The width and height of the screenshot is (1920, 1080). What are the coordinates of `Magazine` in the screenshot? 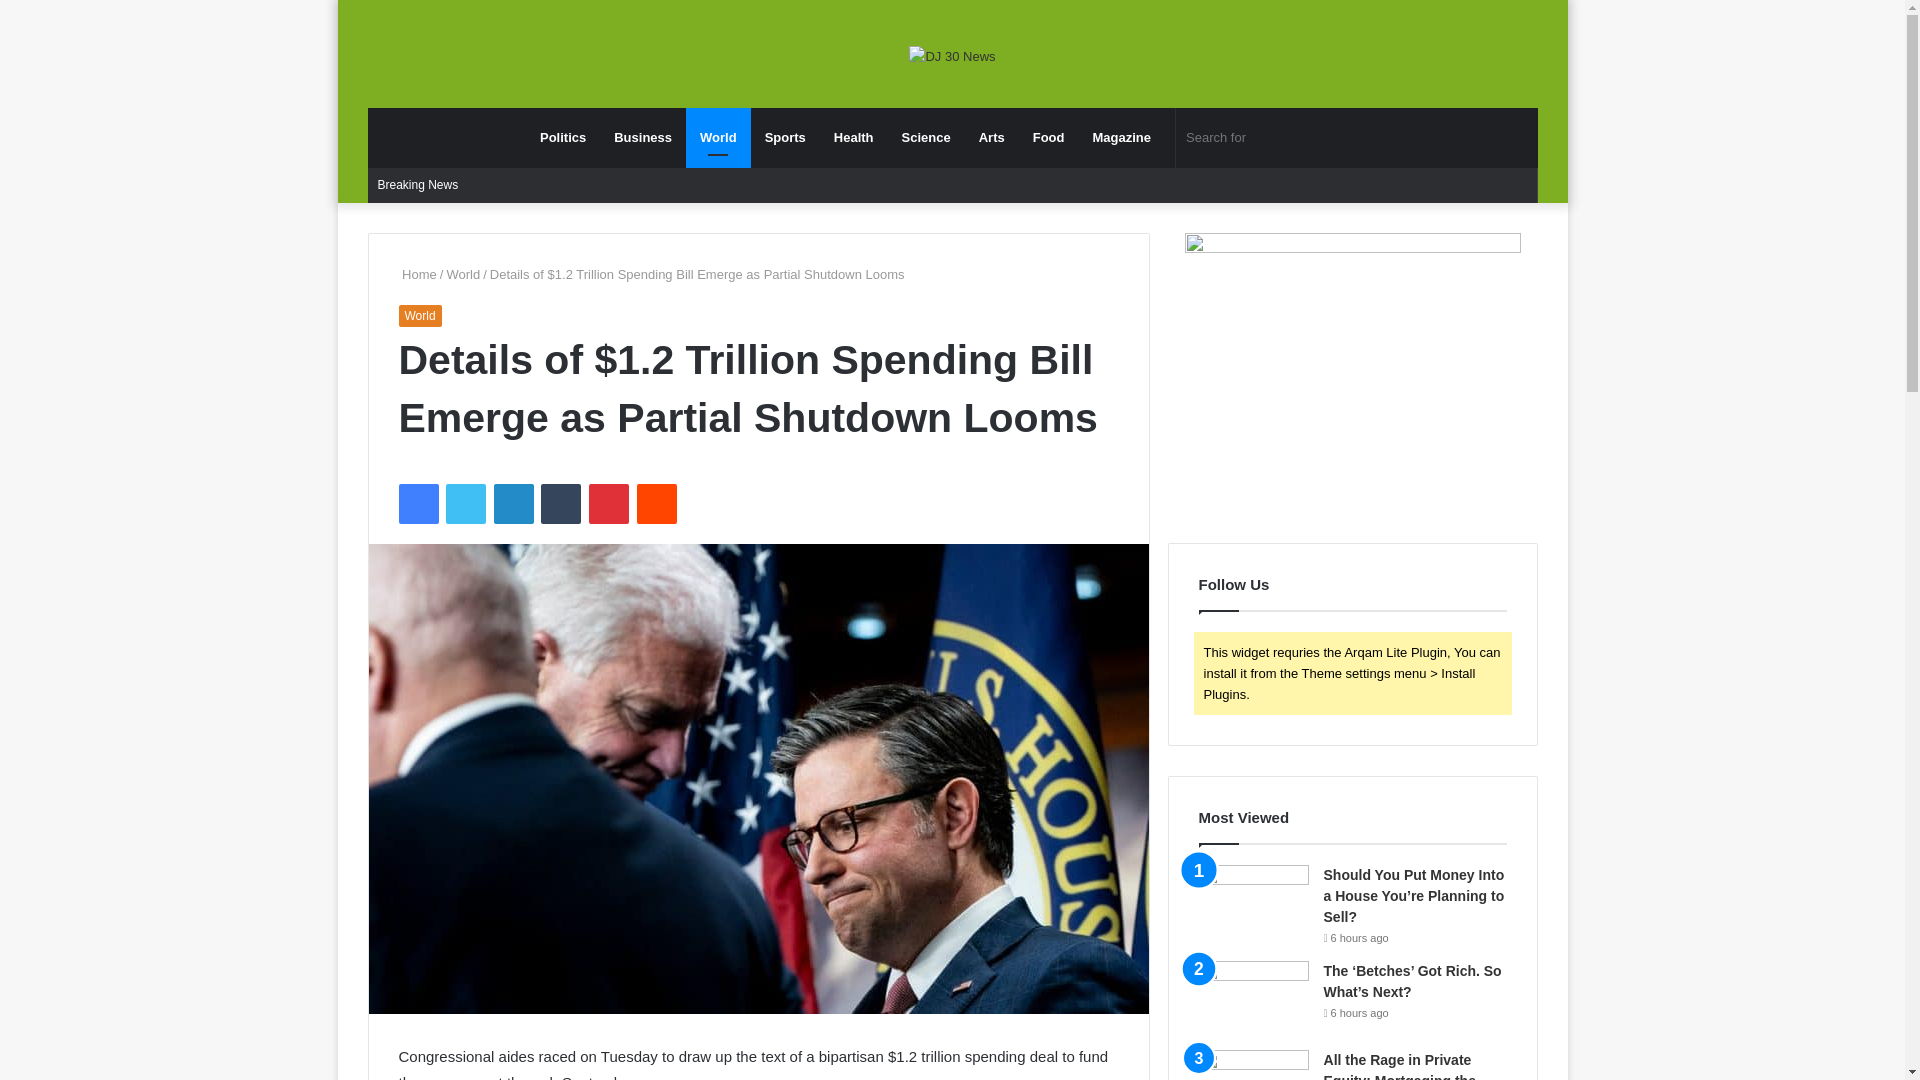 It's located at (1121, 138).